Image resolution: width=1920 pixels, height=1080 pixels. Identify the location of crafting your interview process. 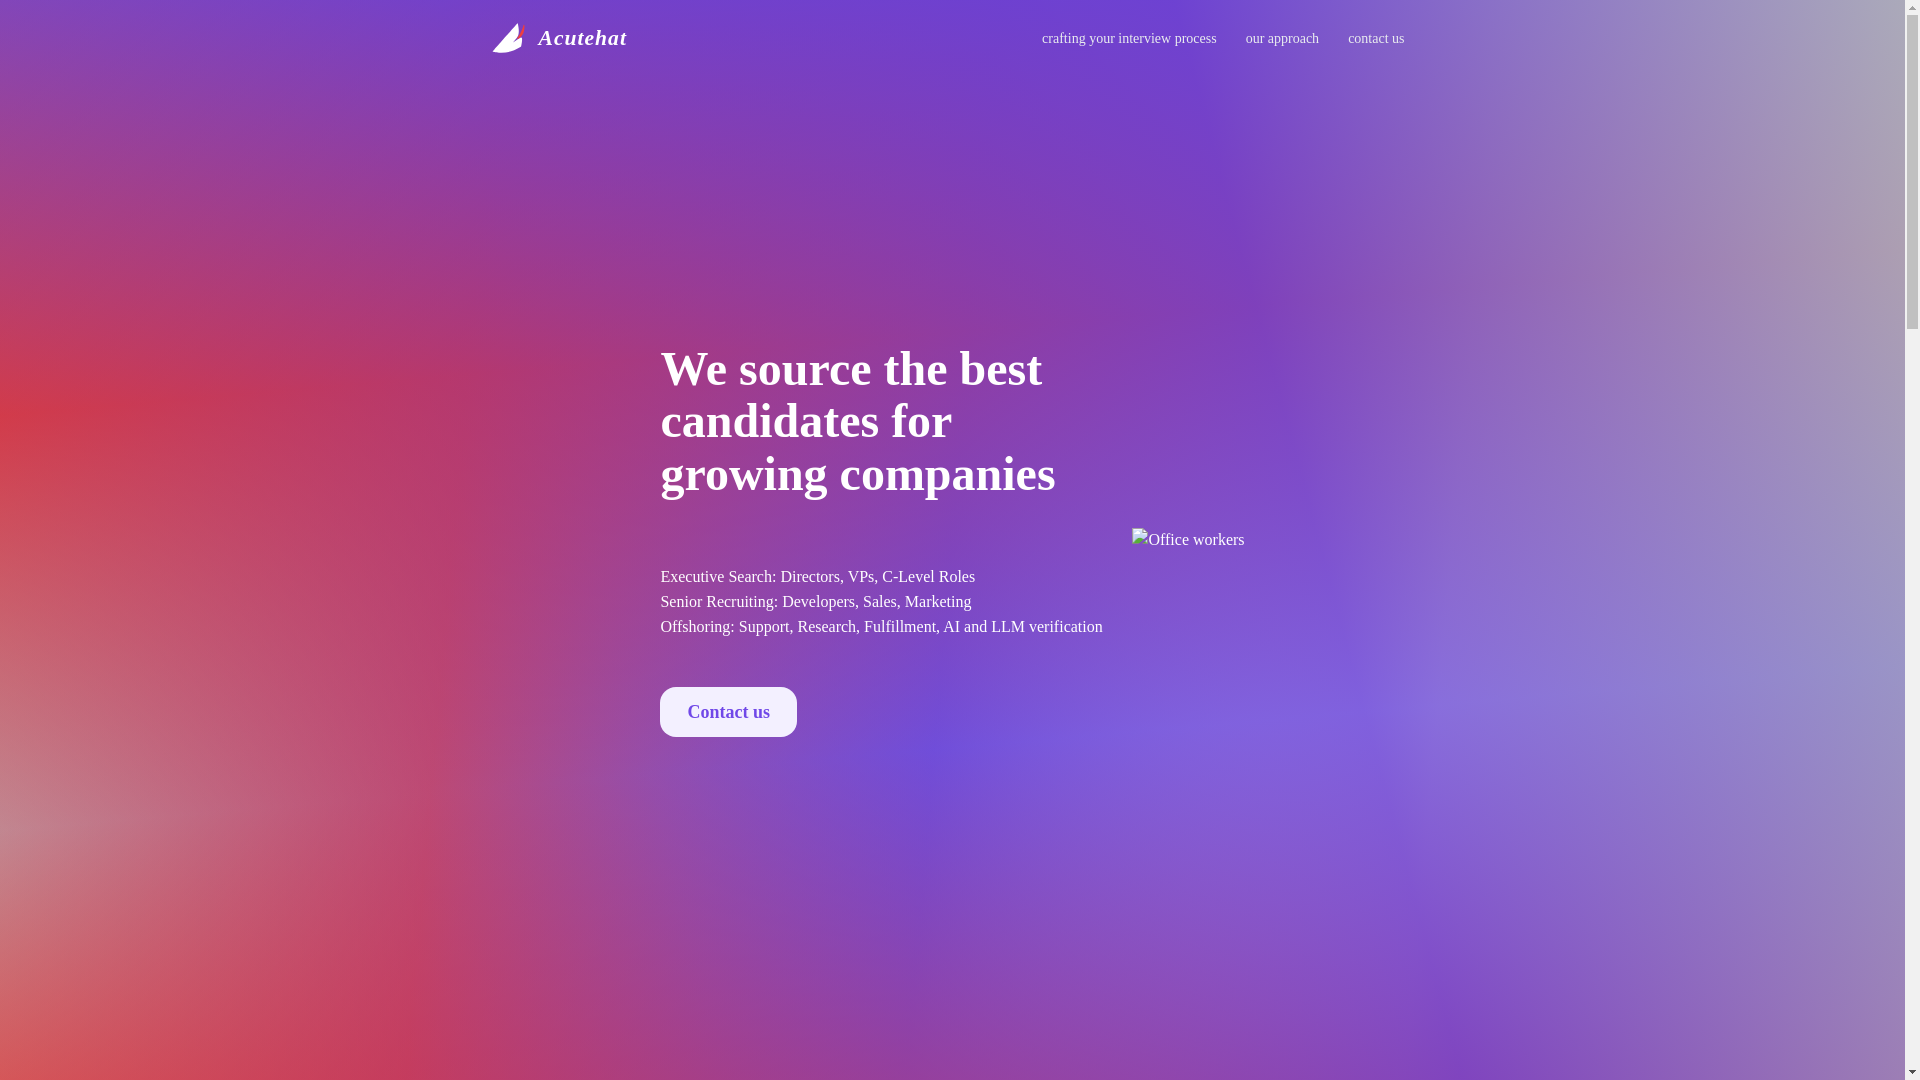
(1128, 38).